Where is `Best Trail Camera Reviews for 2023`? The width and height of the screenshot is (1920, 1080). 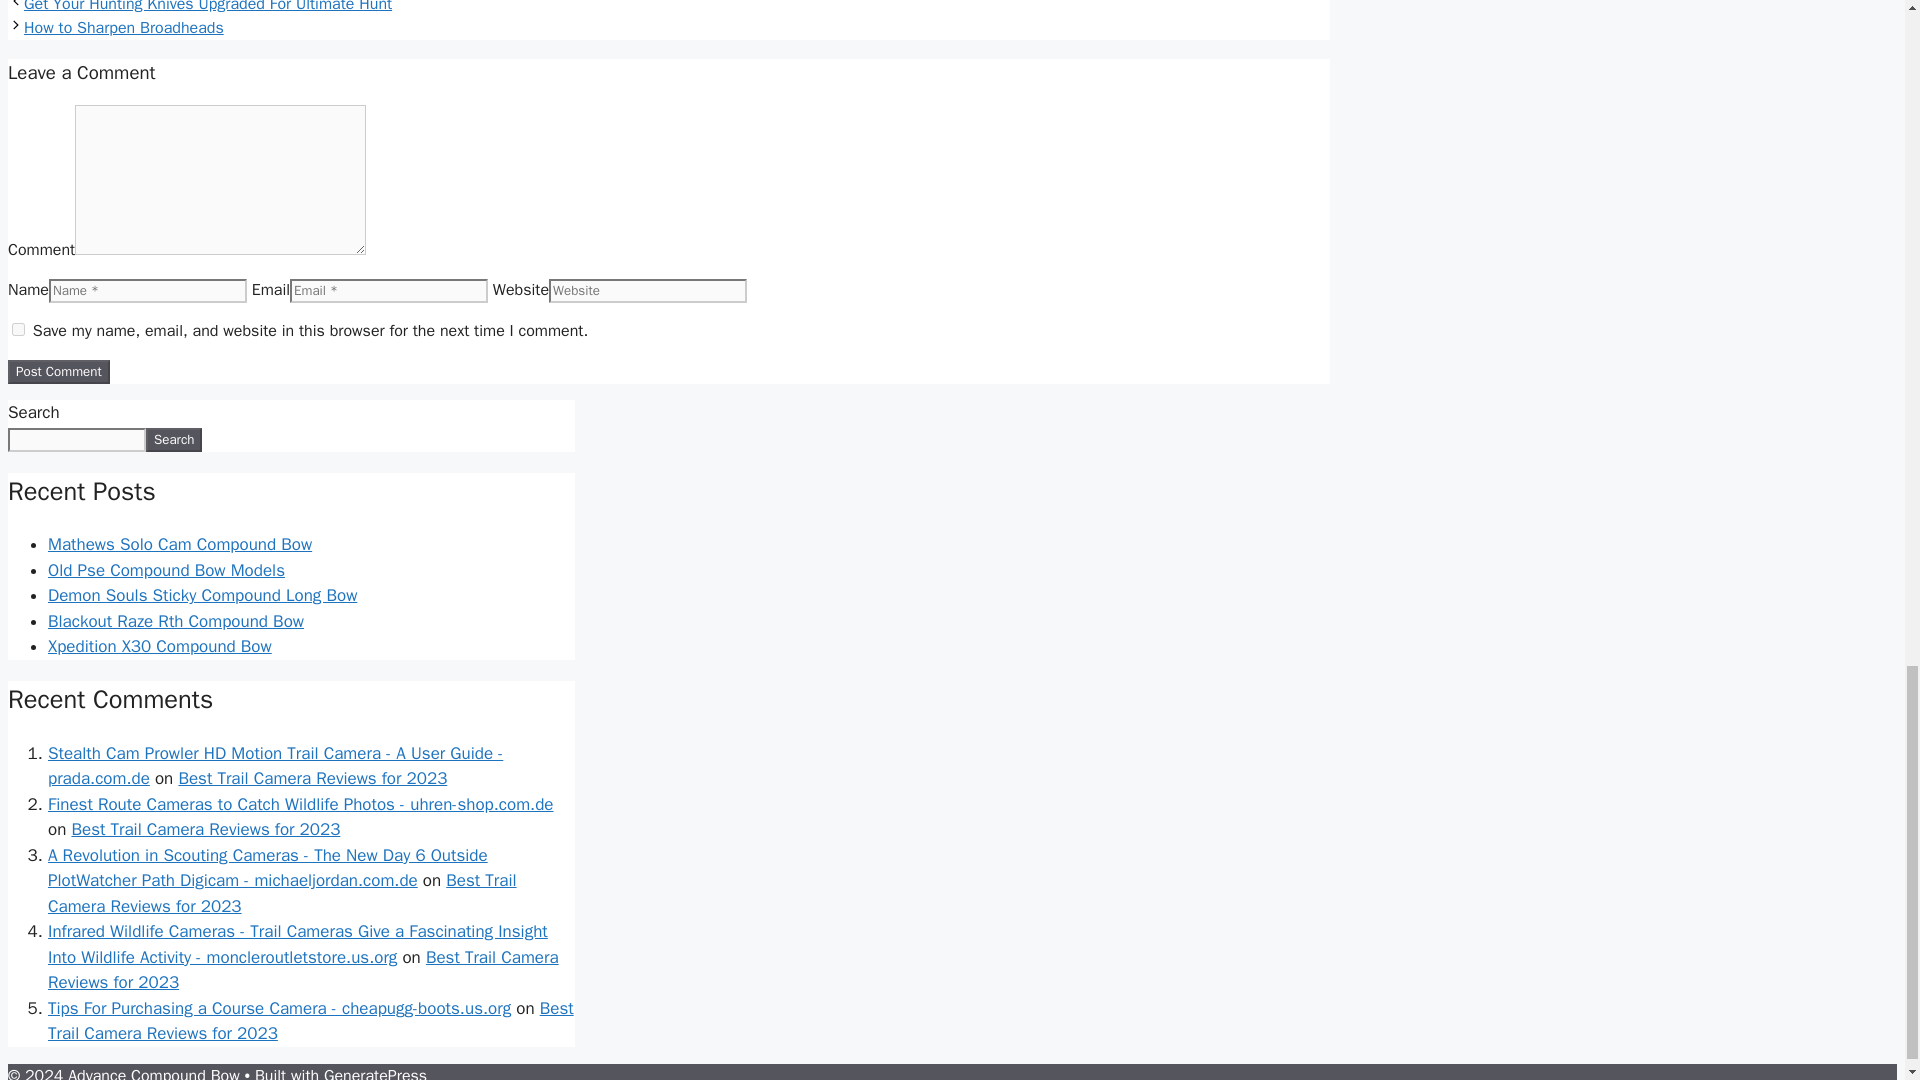
Best Trail Camera Reviews for 2023 is located at coordinates (303, 970).